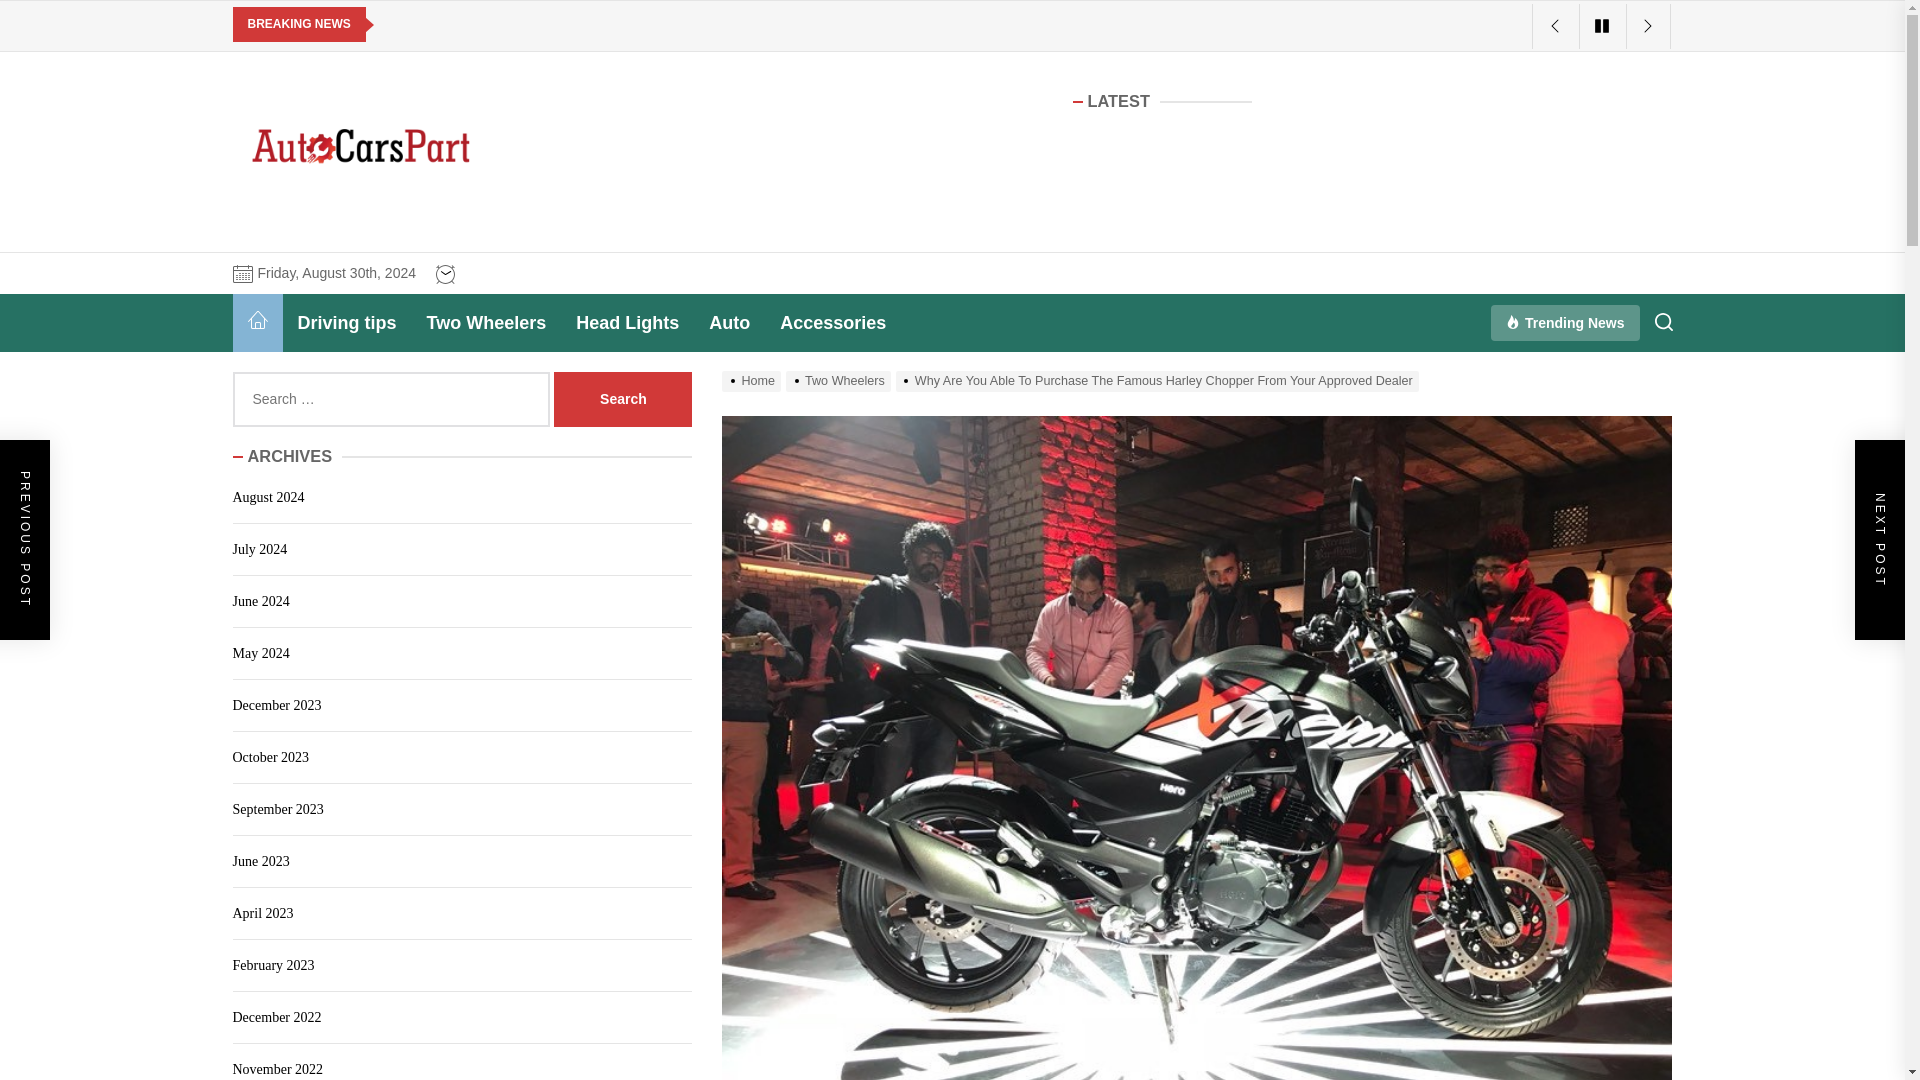 This screenshot has height=1080, width=1920. I want to click on Two Wheelers, so click(487, 322).